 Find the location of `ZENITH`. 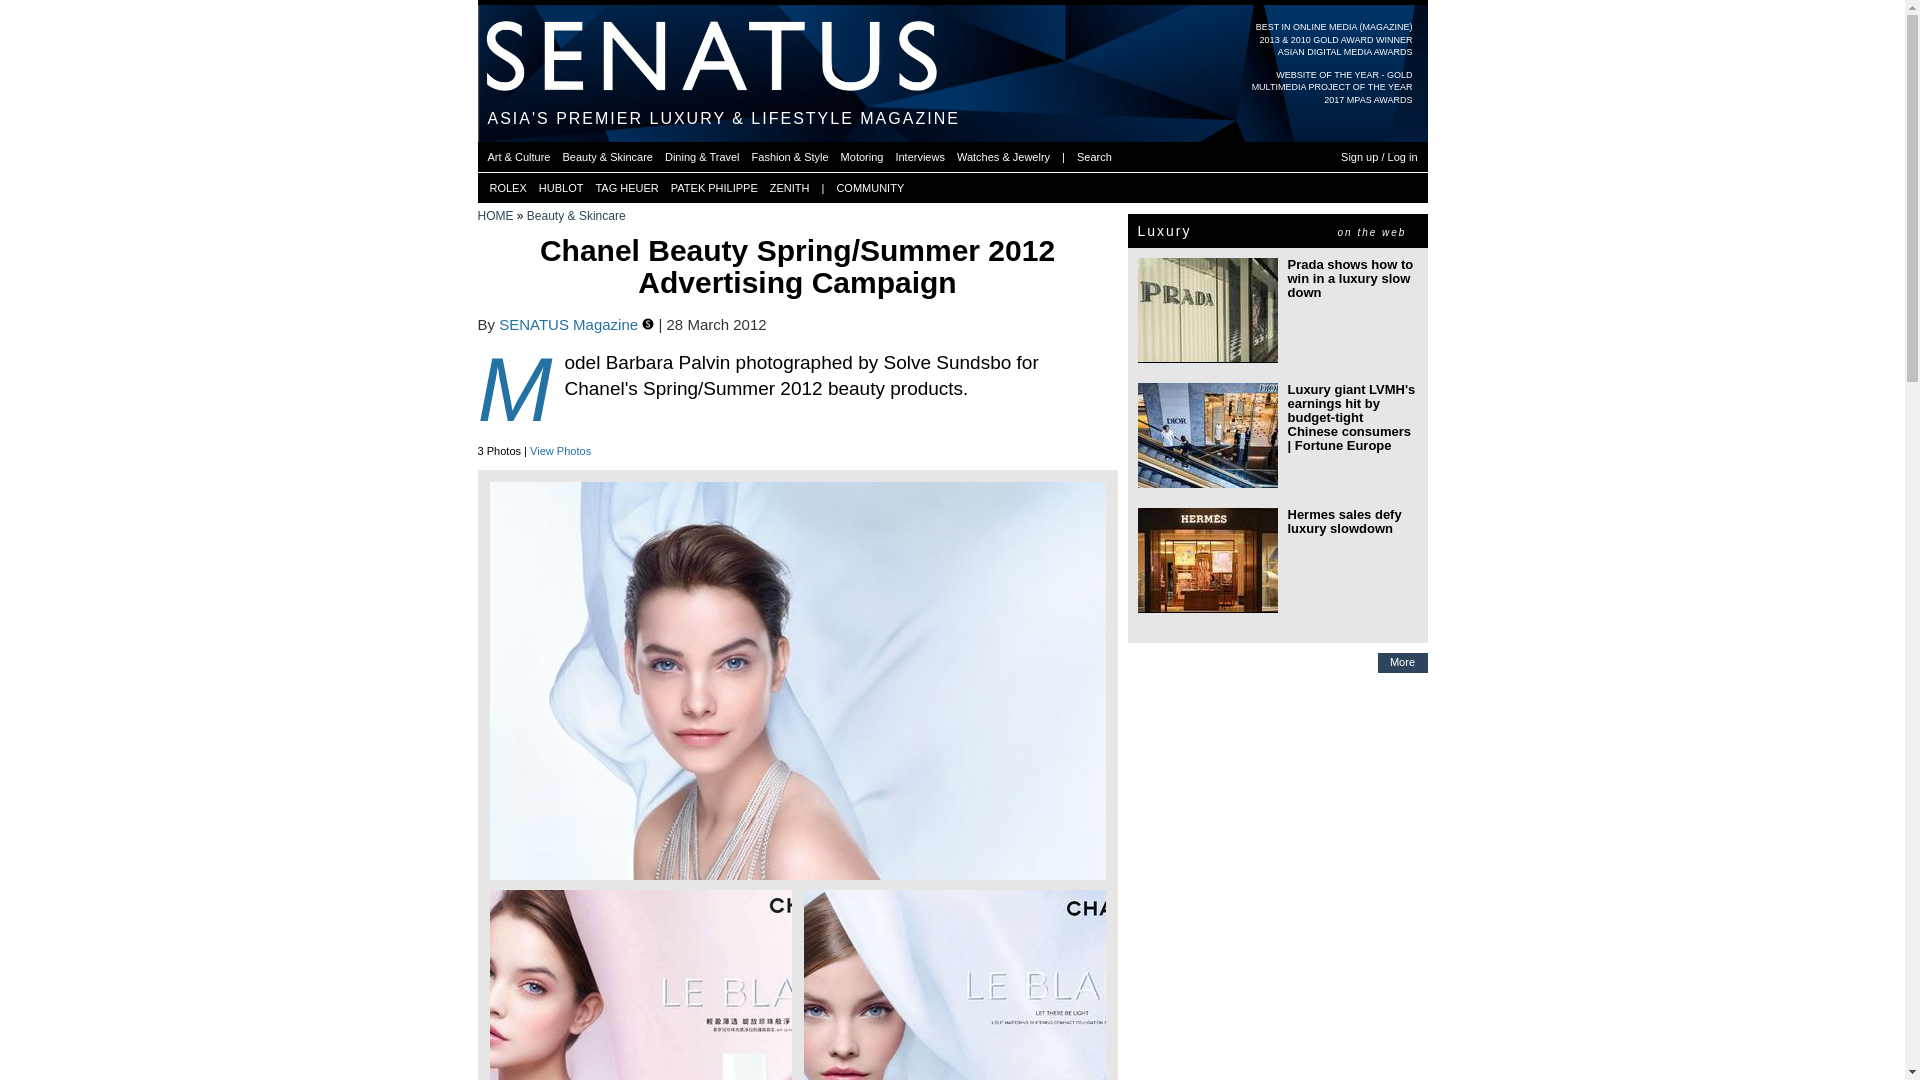

ZENITH is located at coordinates (790, 188).